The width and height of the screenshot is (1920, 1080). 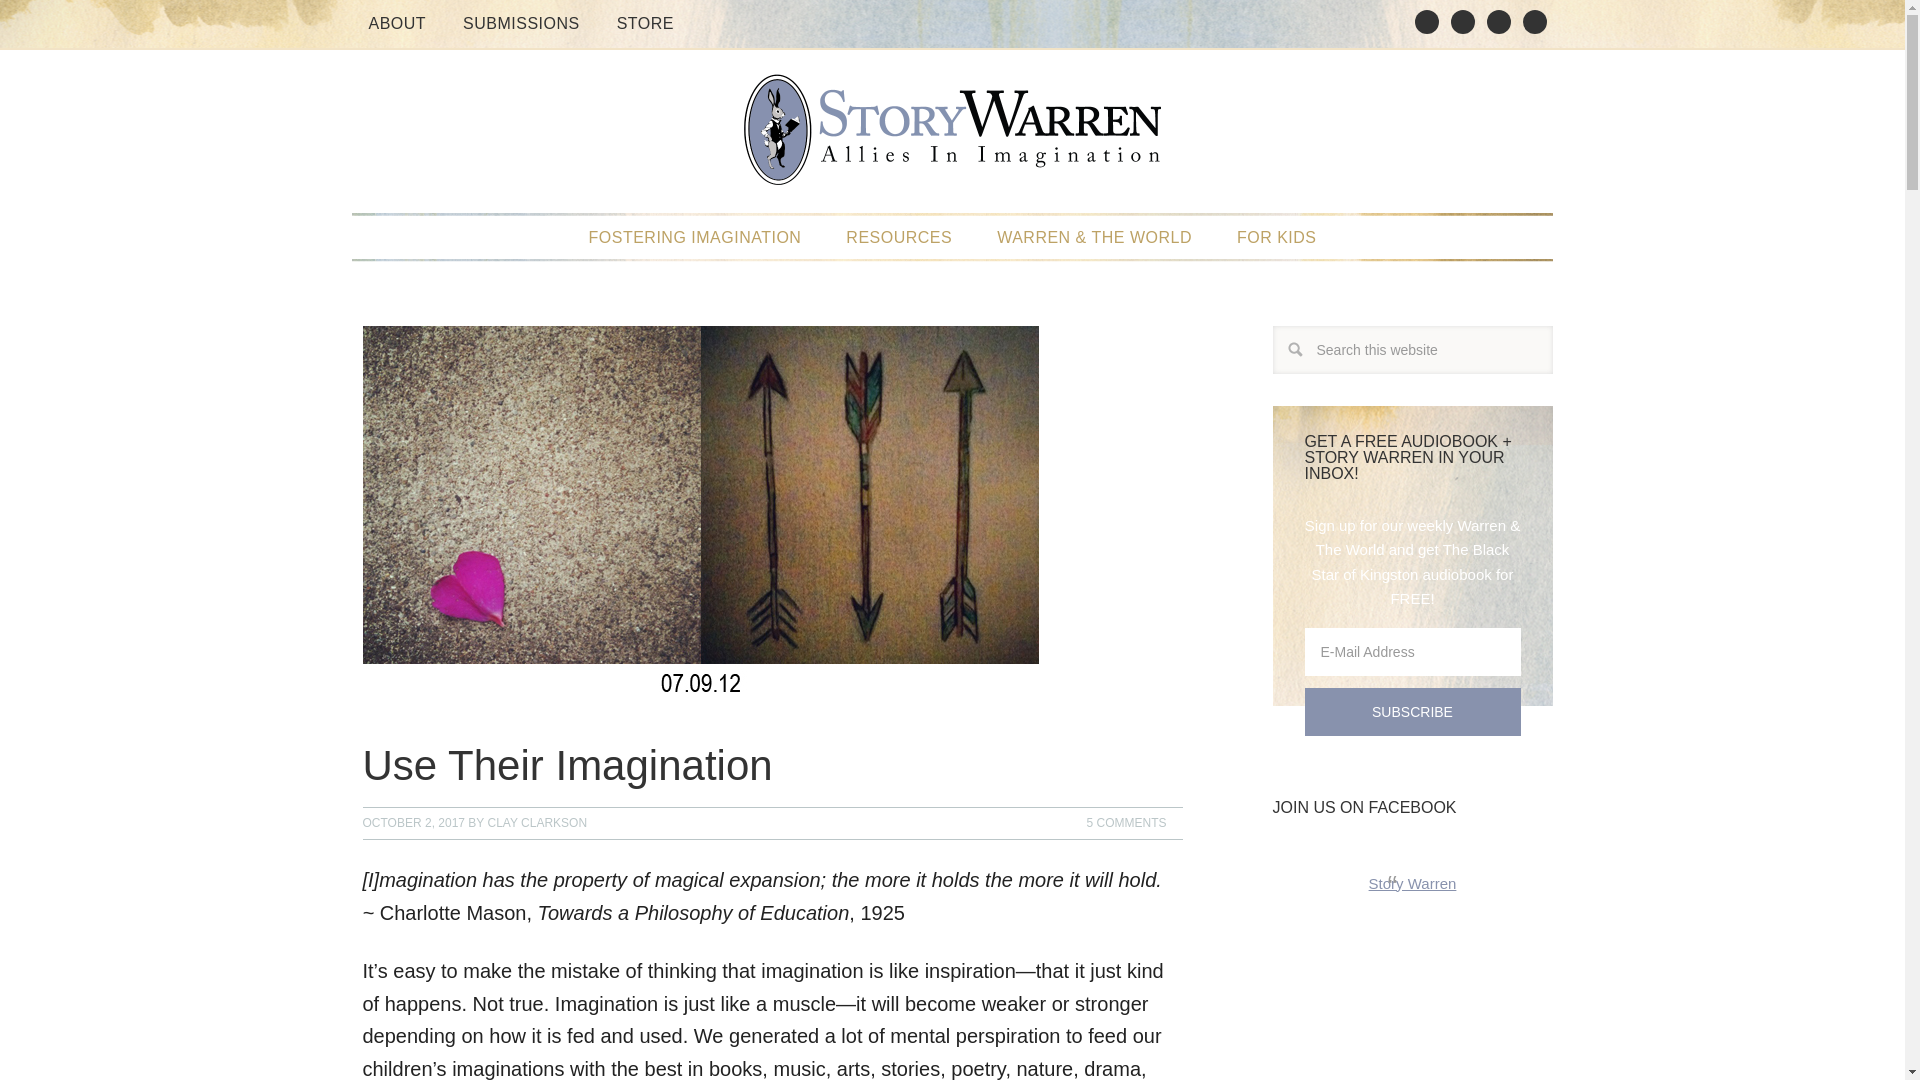 I want to click on RESOURCES, so click(x=898, y=237).